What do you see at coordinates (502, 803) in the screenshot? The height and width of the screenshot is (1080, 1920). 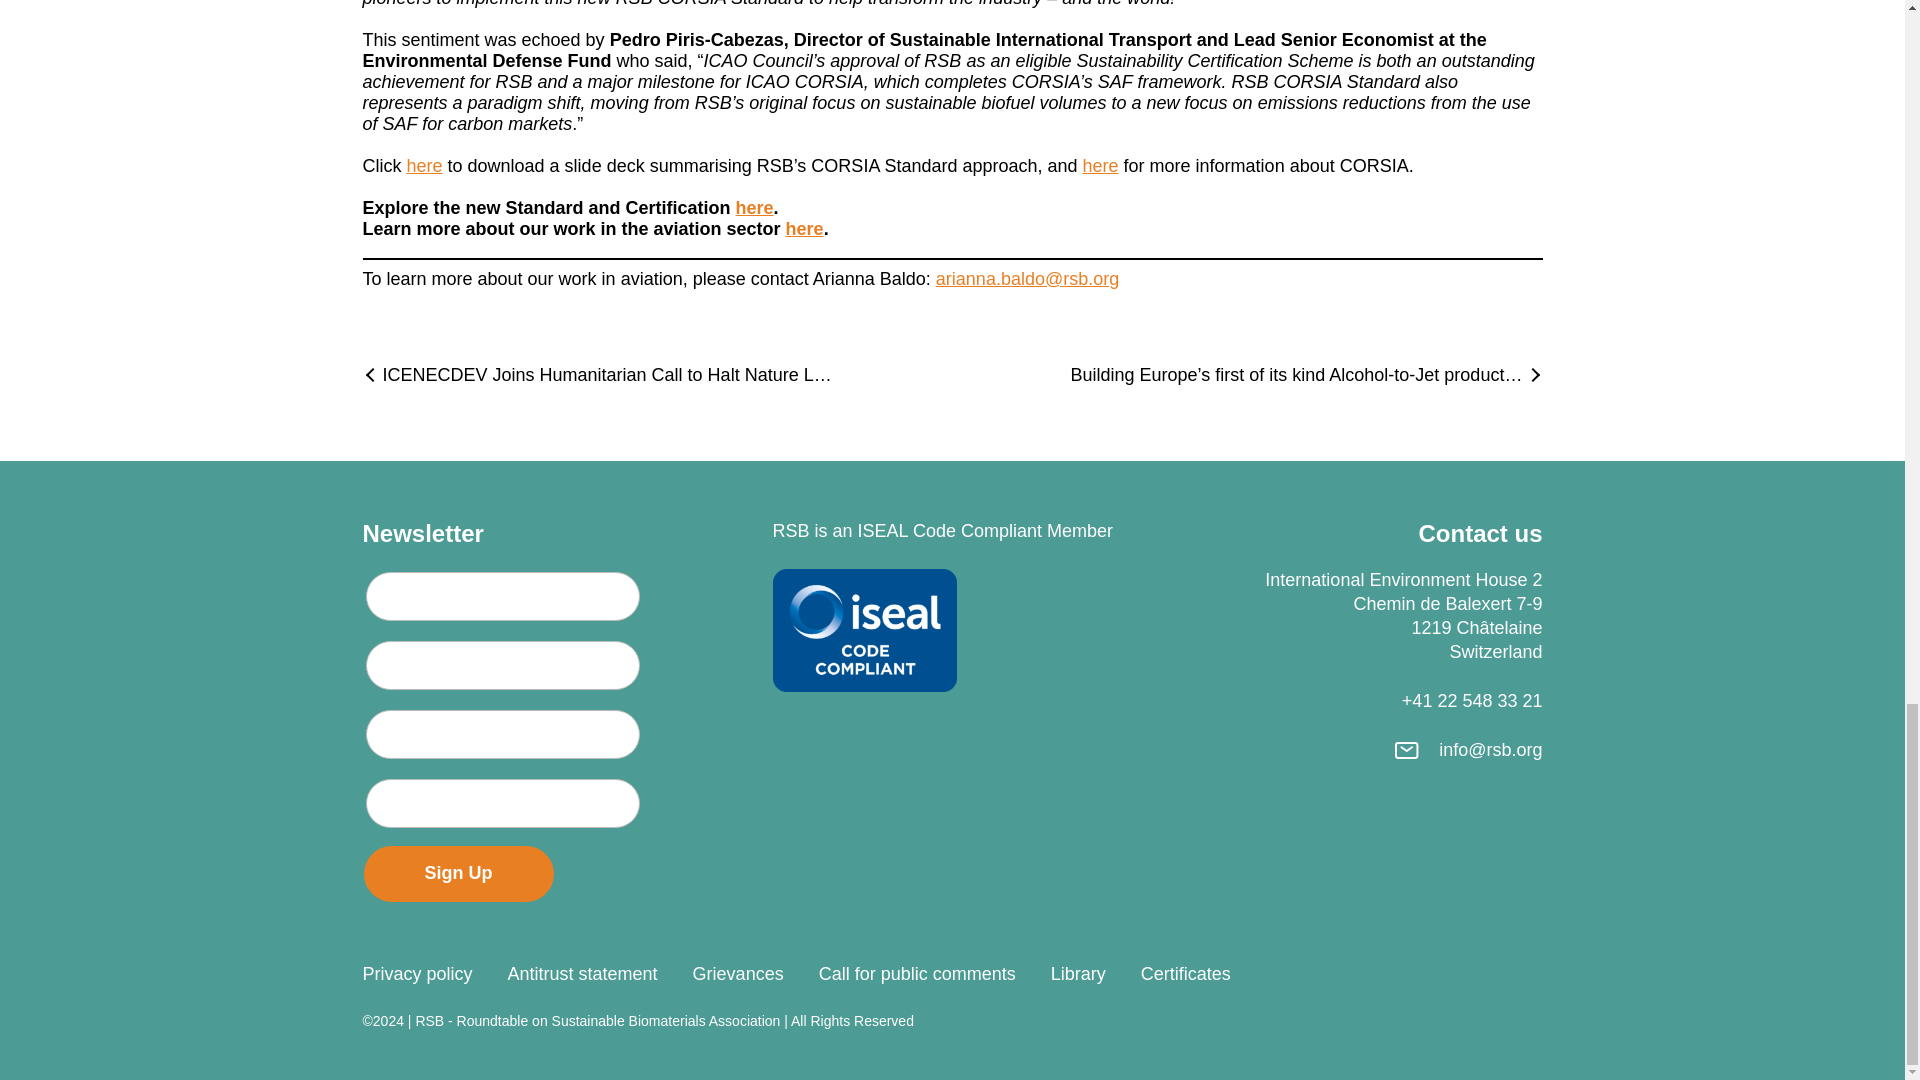 I see `Organisation` at bounding box center [502, 803].